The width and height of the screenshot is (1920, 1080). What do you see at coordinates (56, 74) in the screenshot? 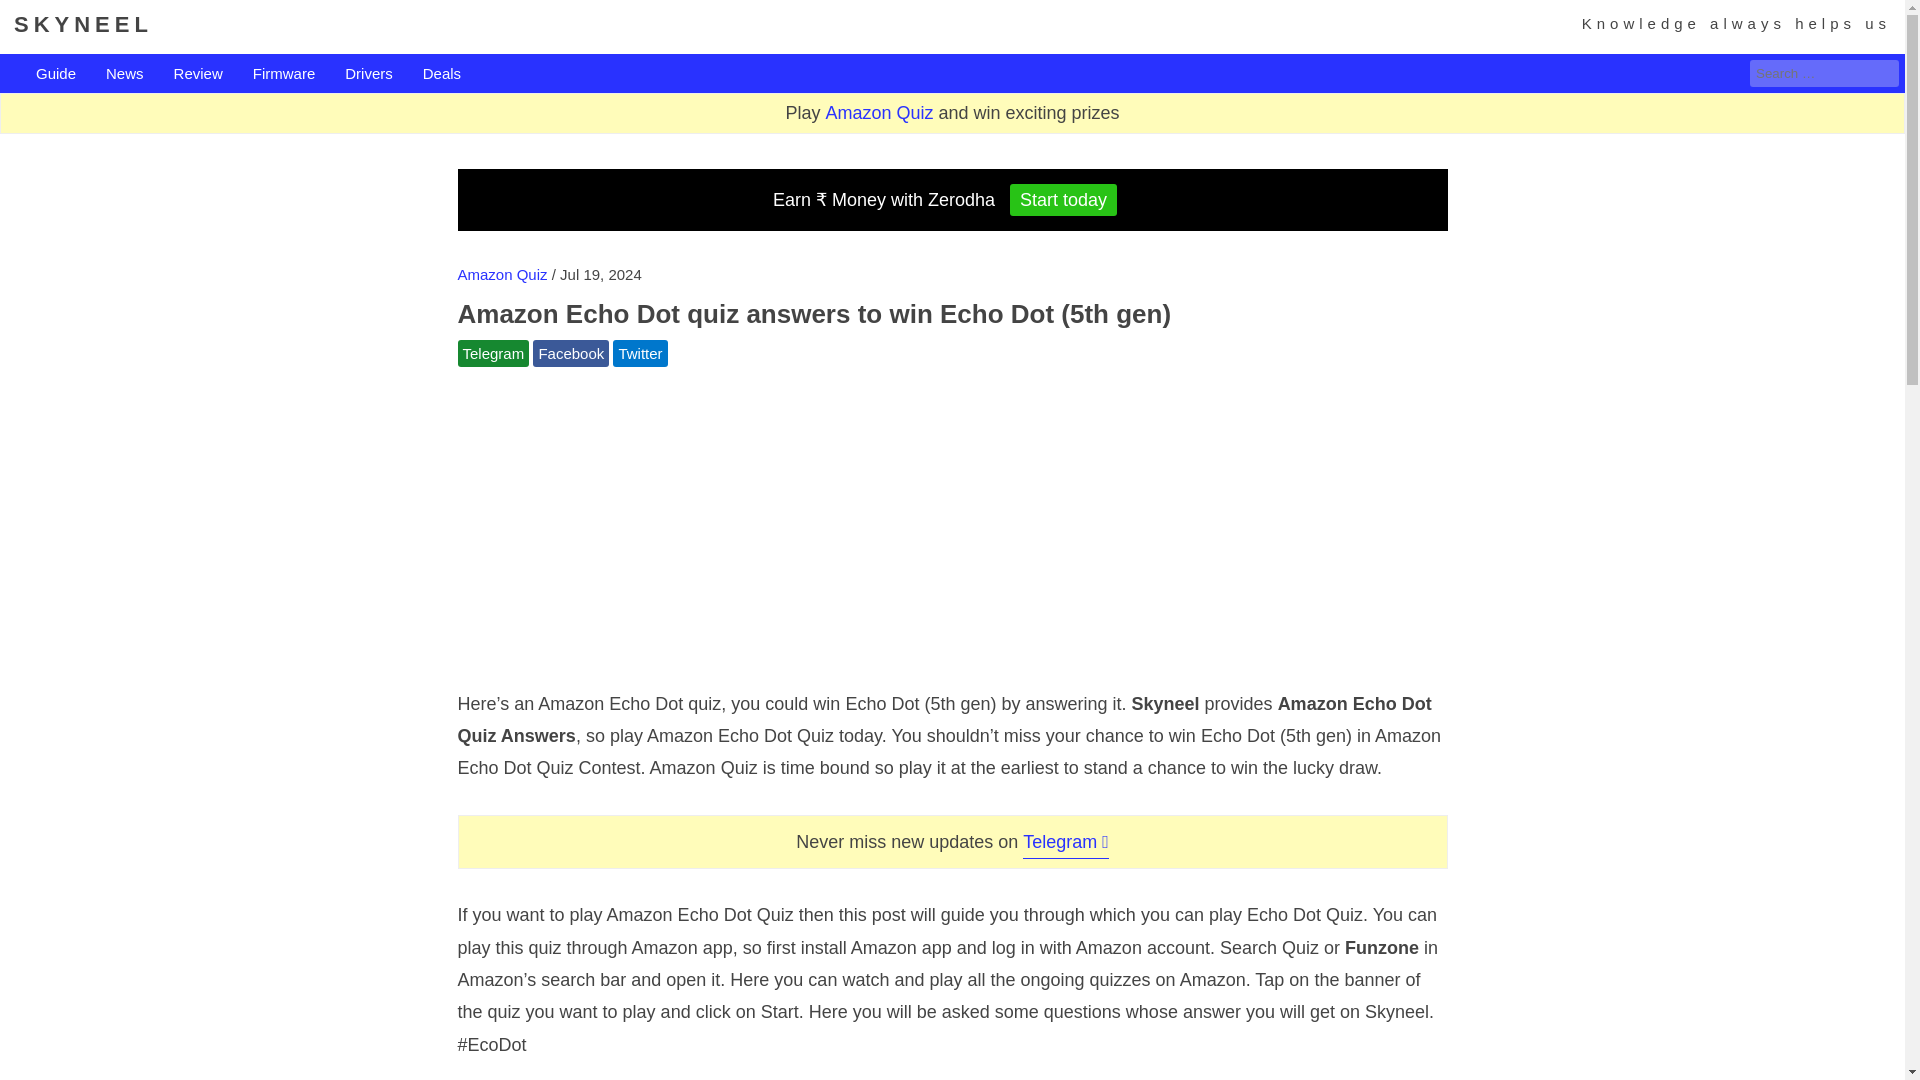
I see `Guide` at bounding box center [56, 74].